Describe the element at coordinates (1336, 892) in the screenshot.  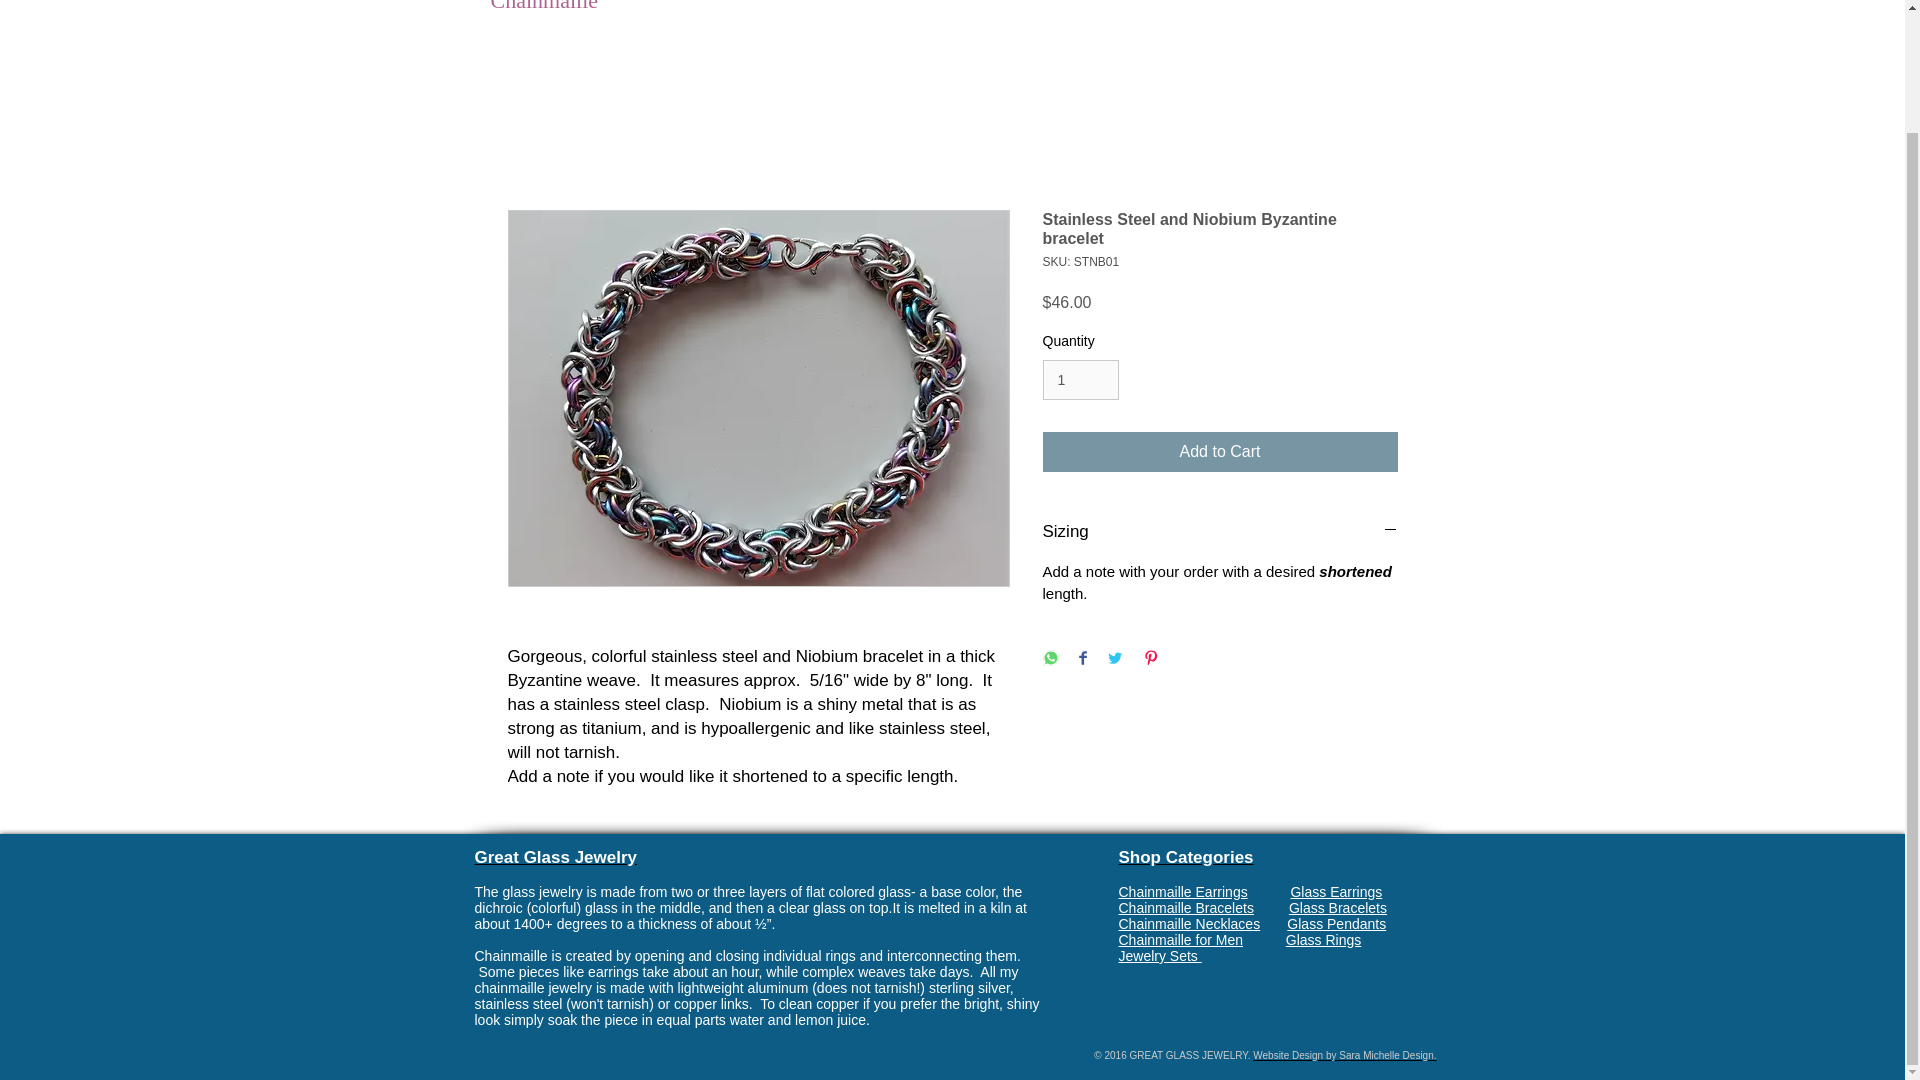
I see `Glass Earrings` at that location.